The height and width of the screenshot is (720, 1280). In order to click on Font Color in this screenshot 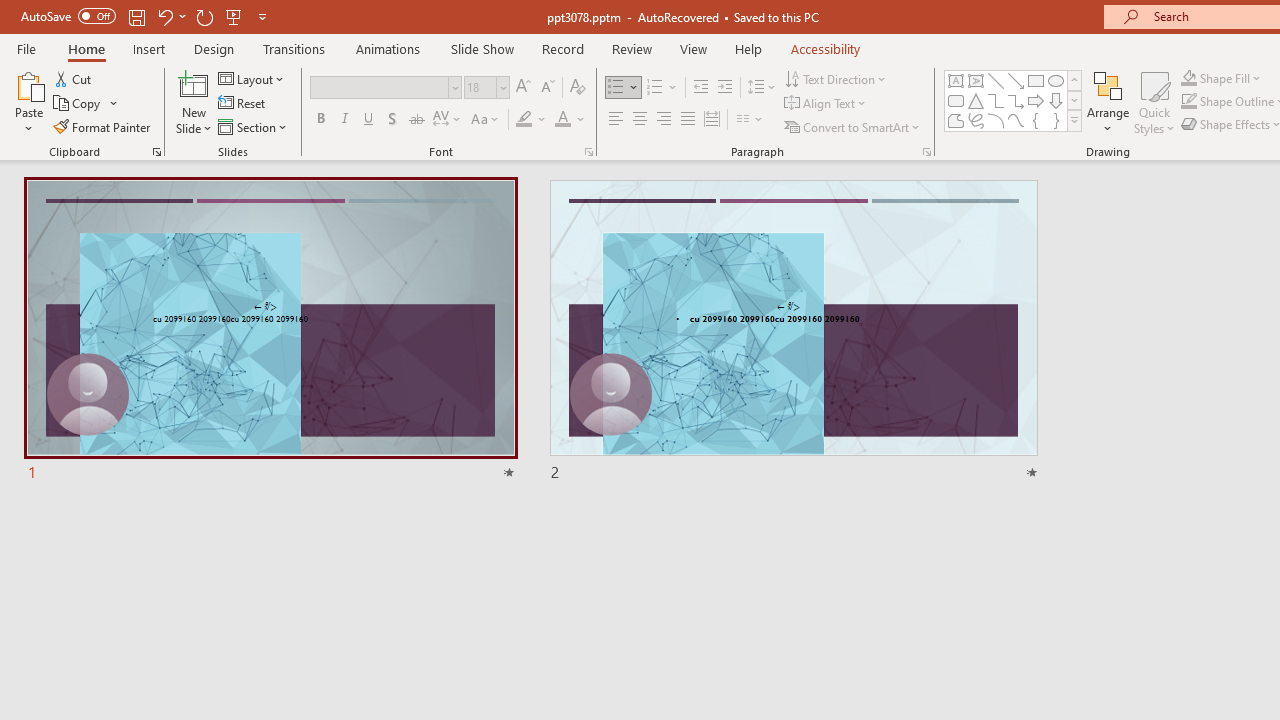, I will do `click(570, 120)`.